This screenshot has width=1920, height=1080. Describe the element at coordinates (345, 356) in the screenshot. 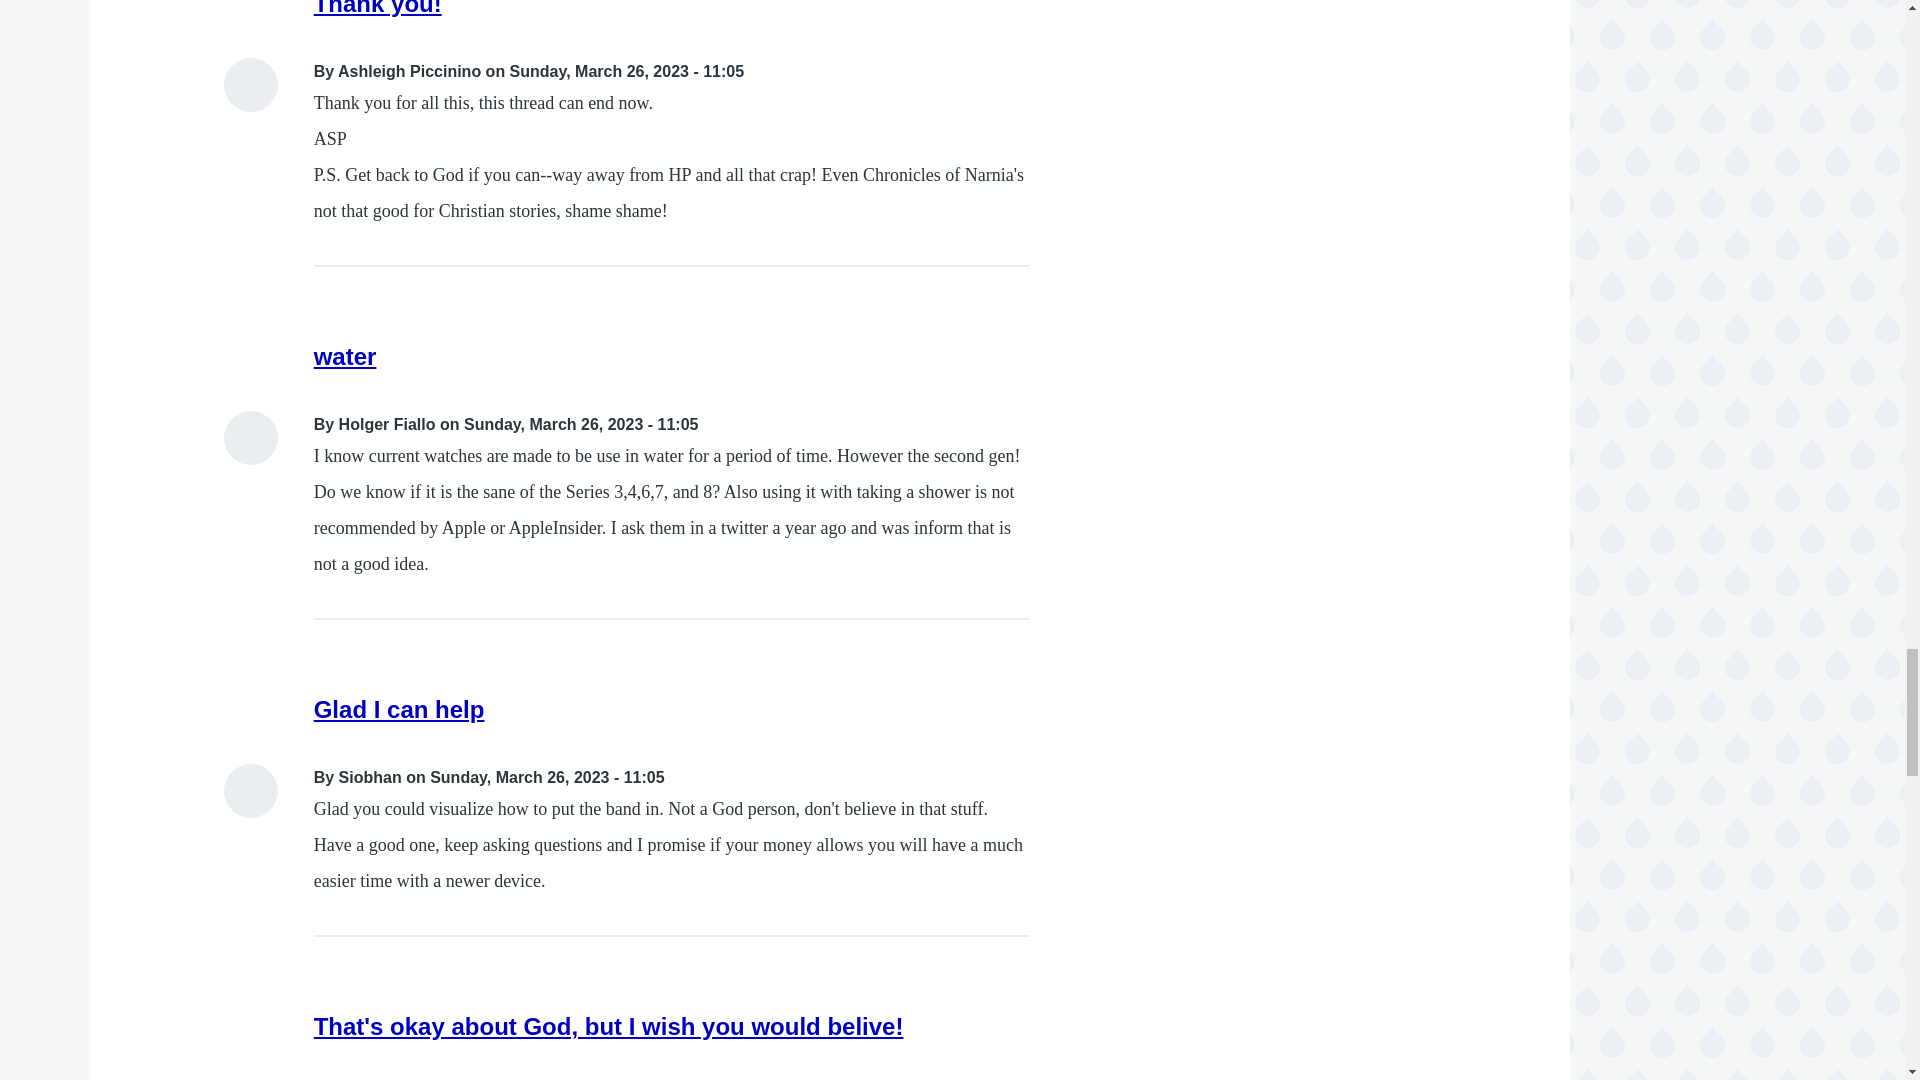

I see `water` at that location.